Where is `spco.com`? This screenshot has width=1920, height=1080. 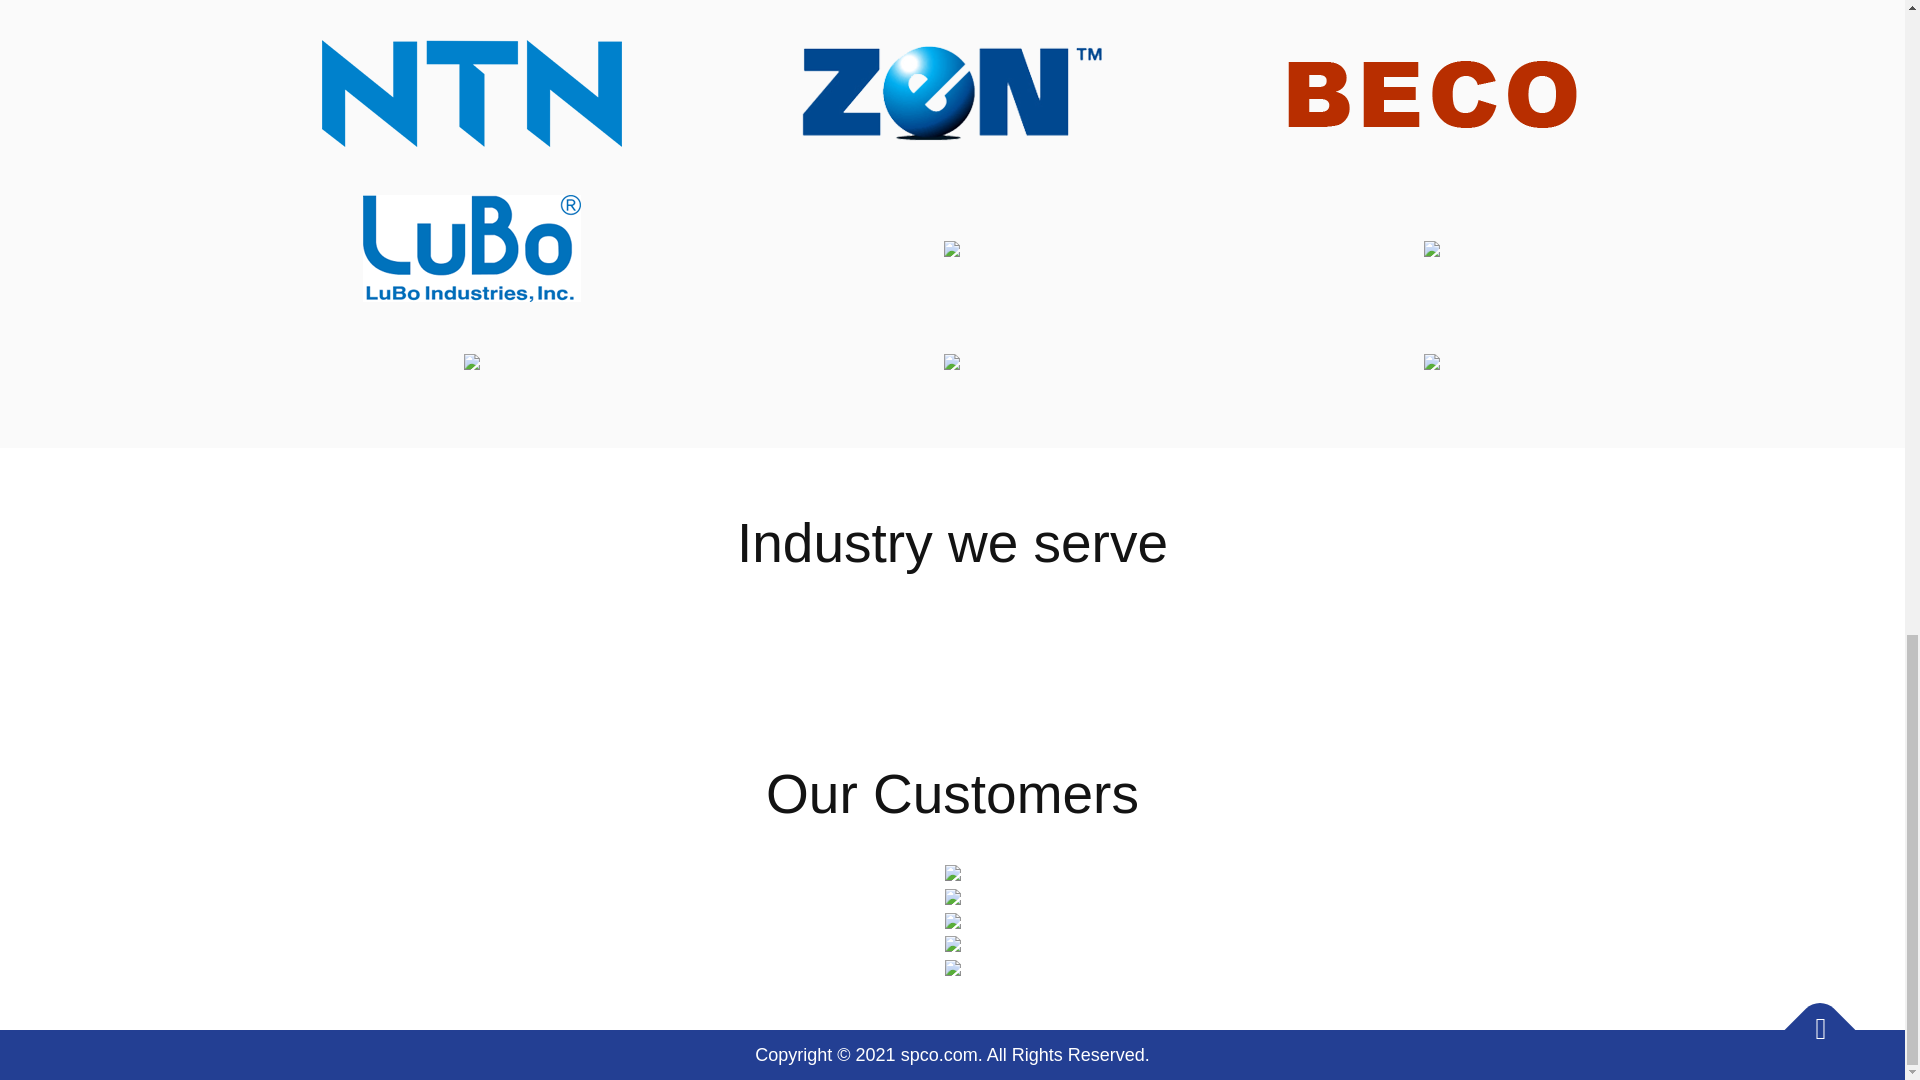 spco.com is located at coordinates (938, 1054).